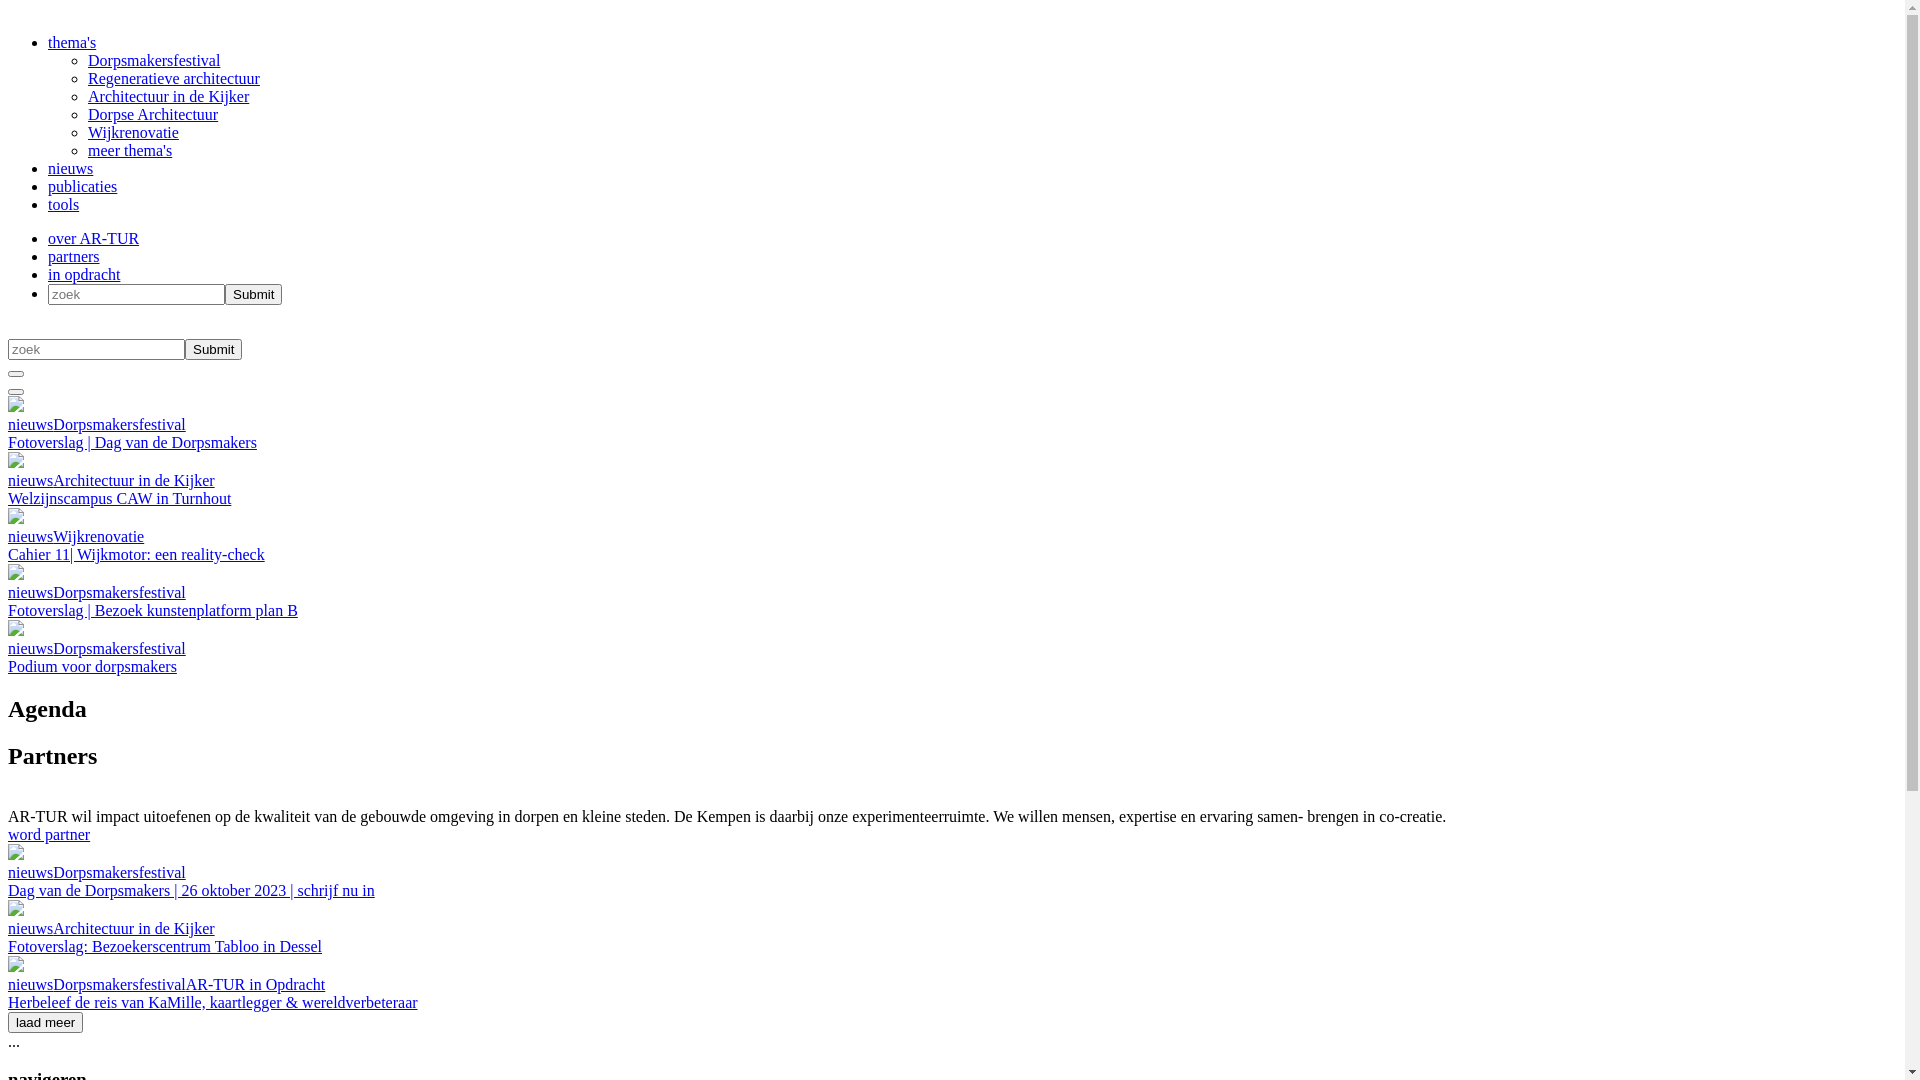 Image resolution: width=1920 pixels, height=1080 pixels. Describe the element at coordinates (132, 442) in the screenshot. I see `Fotoverslag | Dag van de Dorpsmakers` at that location.